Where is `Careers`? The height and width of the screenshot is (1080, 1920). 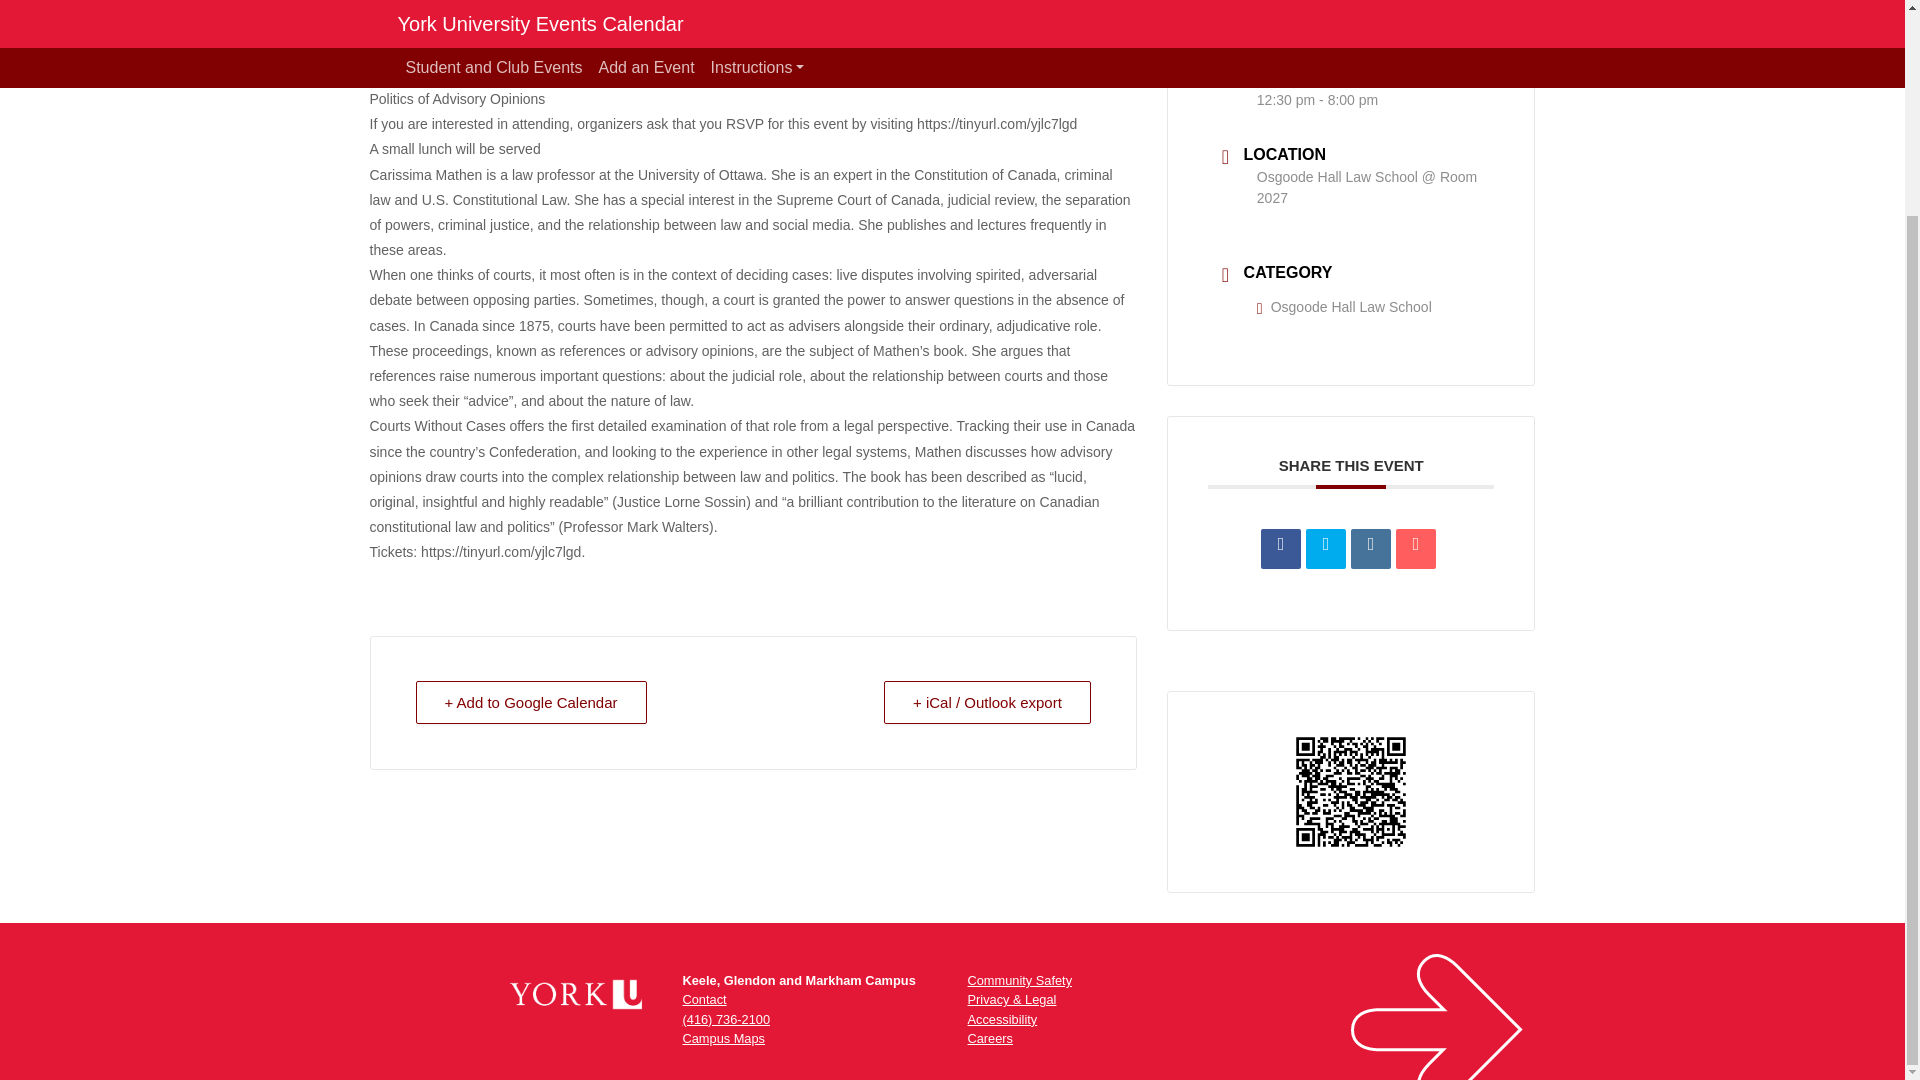
Careers is located at coordinates (990, 1038).